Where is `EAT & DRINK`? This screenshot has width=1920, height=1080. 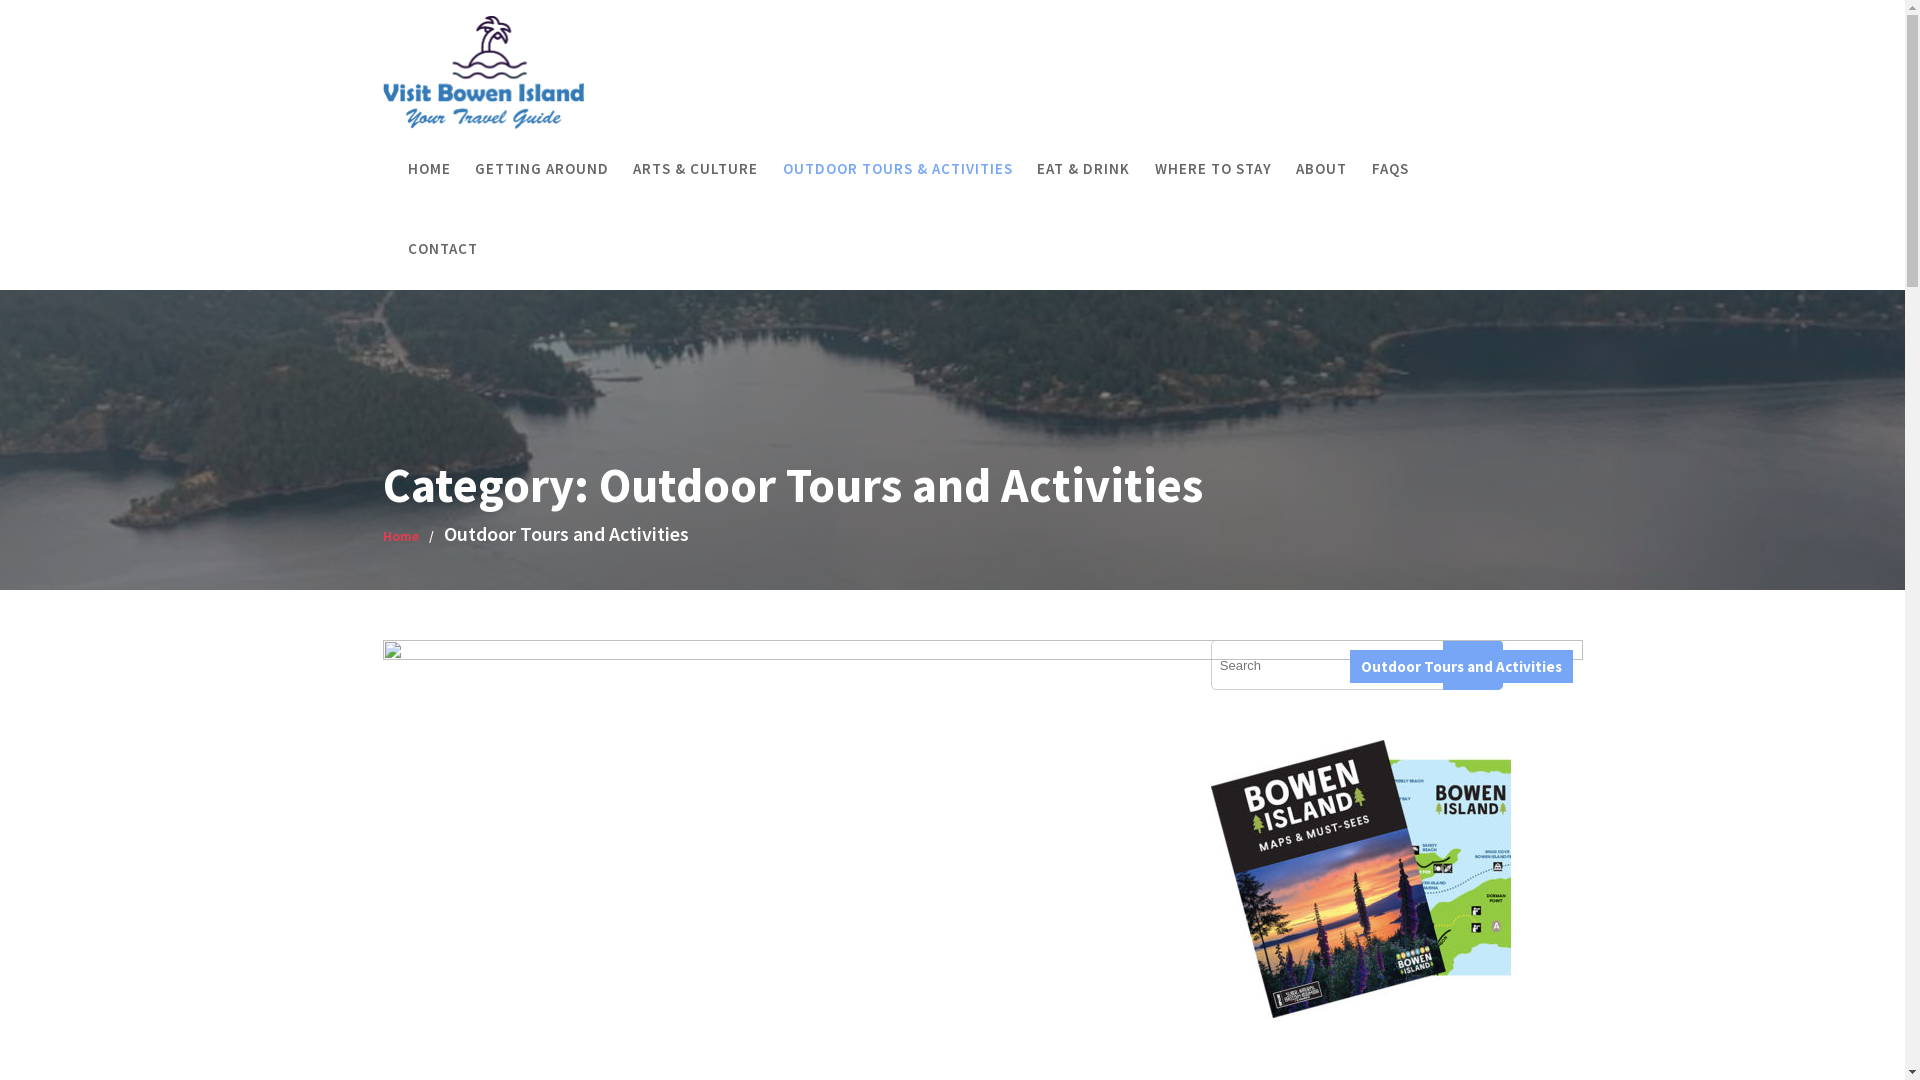
EAT & DRINK is located at coordinates (1084, 169).